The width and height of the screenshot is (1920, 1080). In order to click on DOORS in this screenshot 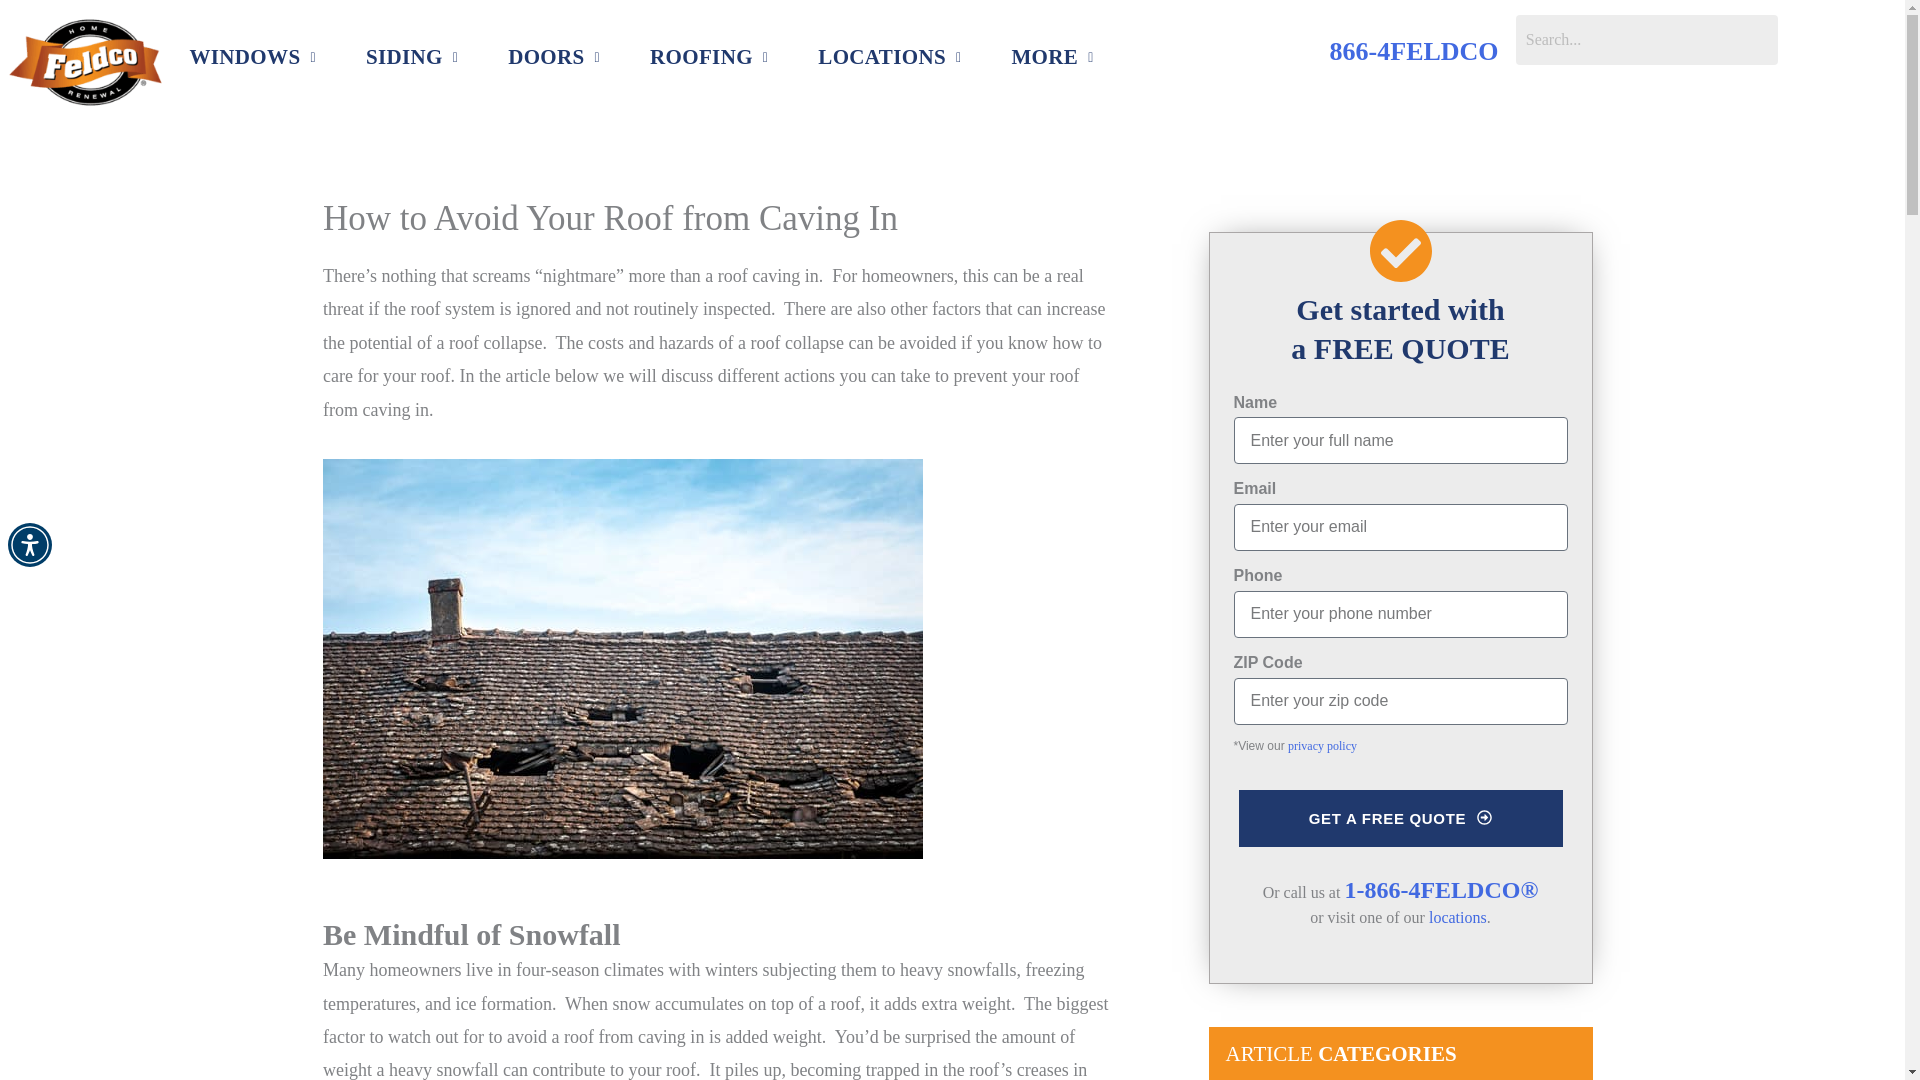, I will do `click(554, 58)`.